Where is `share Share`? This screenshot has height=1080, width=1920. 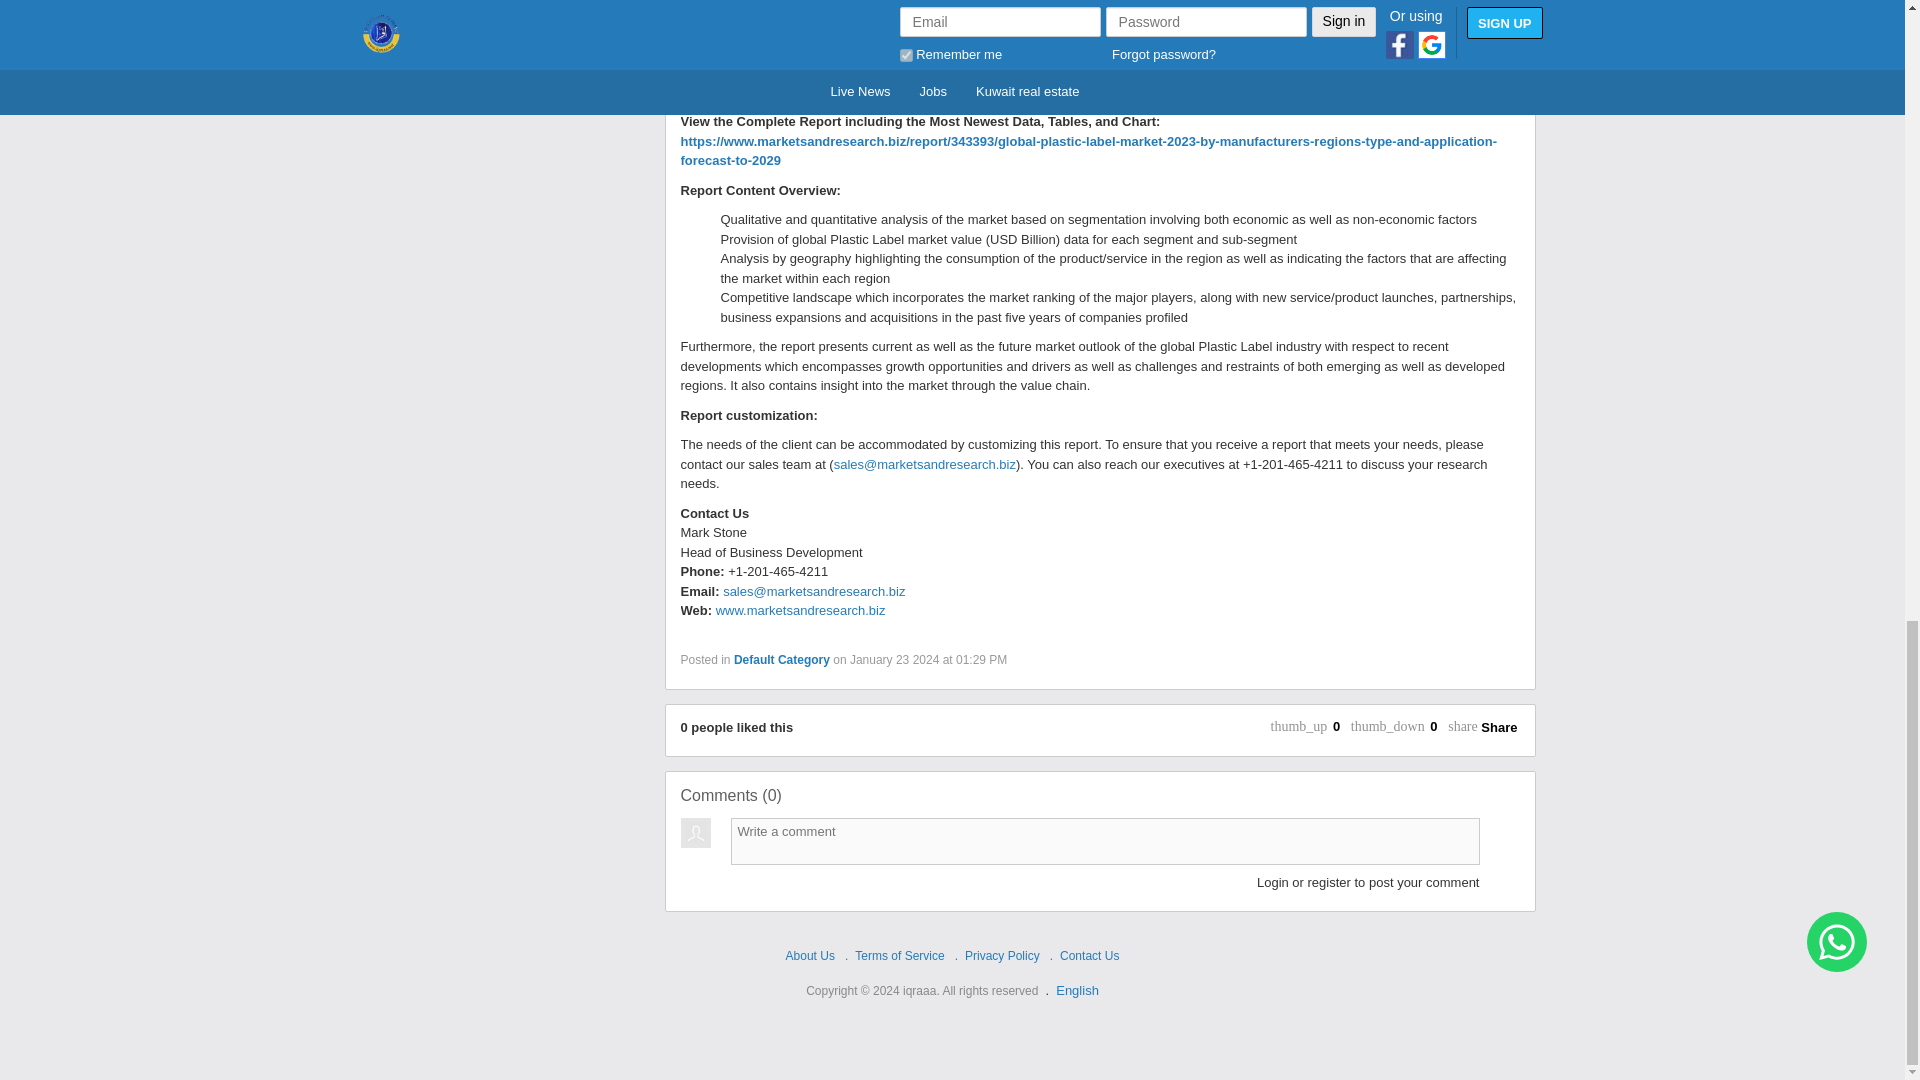
share Share is located at coordinates (1482, 728).